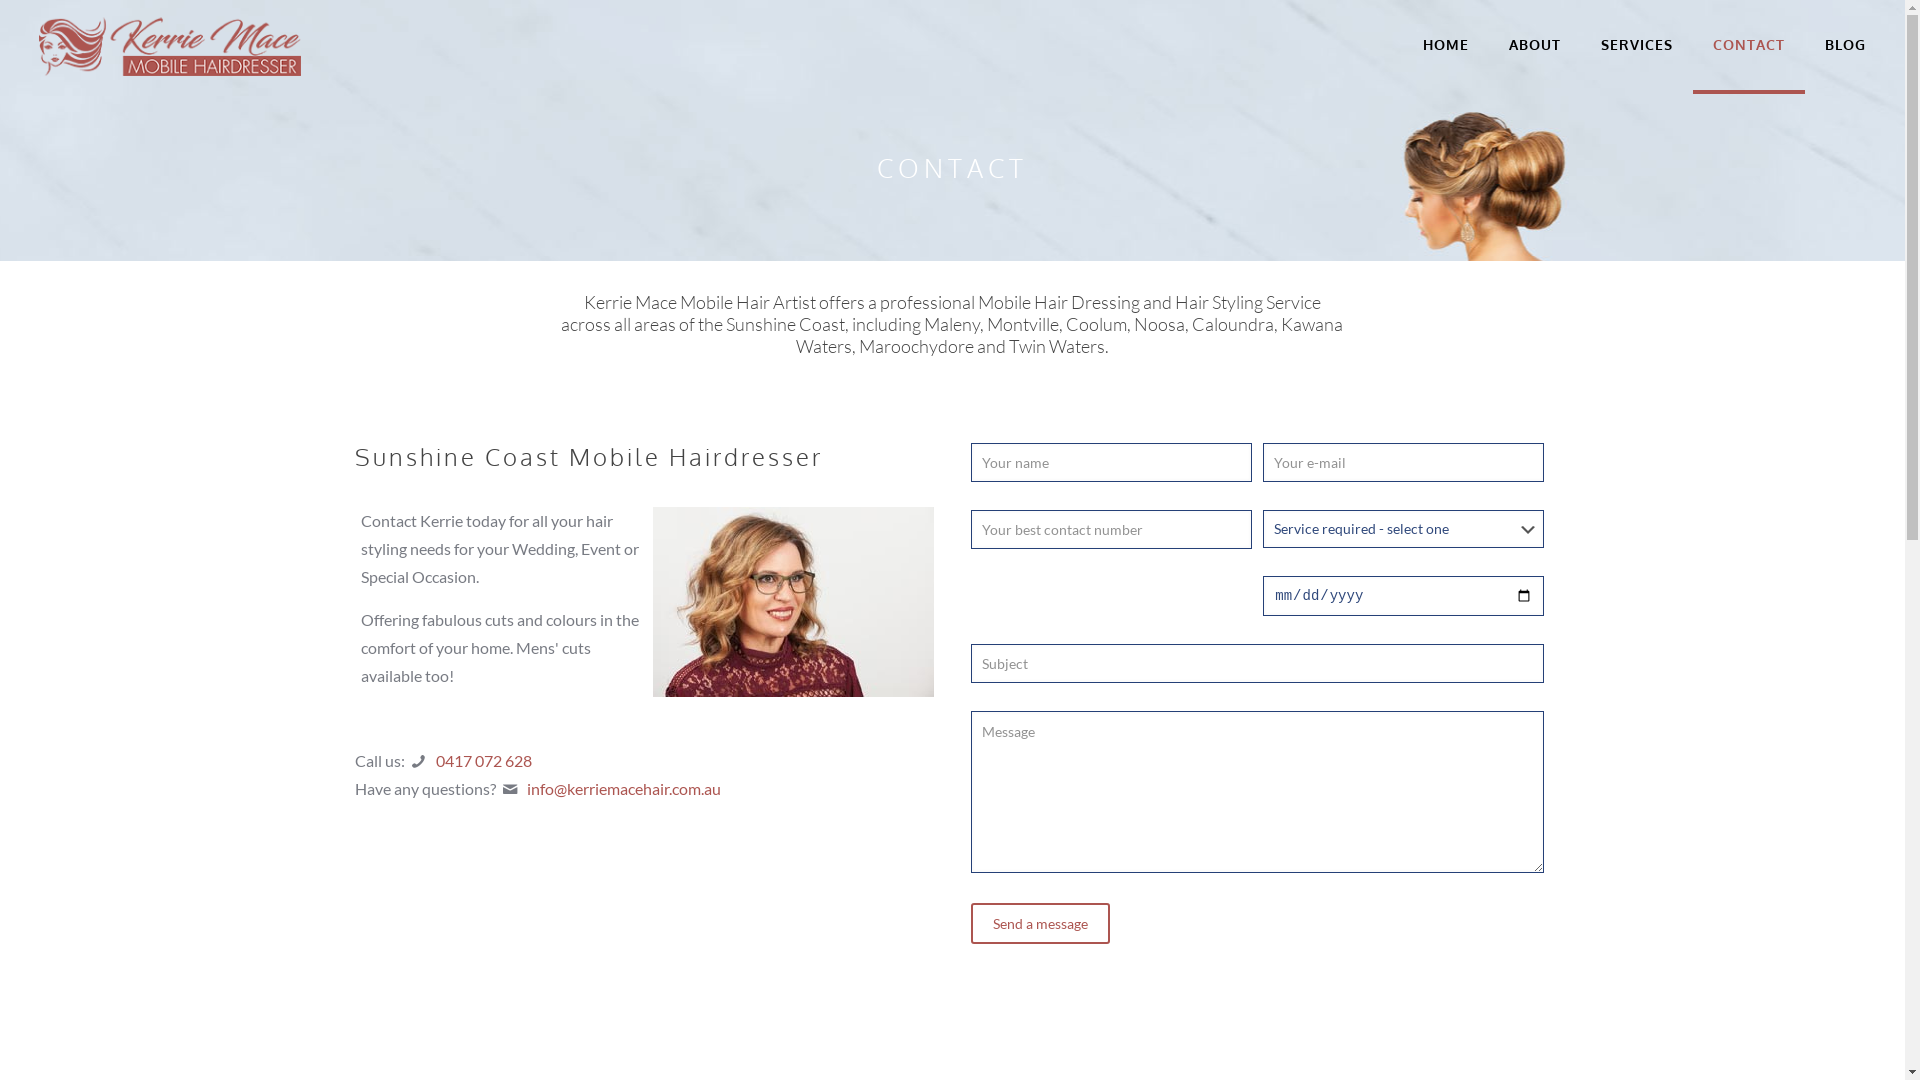  I want to click on Send a message, so click(1040, 924).